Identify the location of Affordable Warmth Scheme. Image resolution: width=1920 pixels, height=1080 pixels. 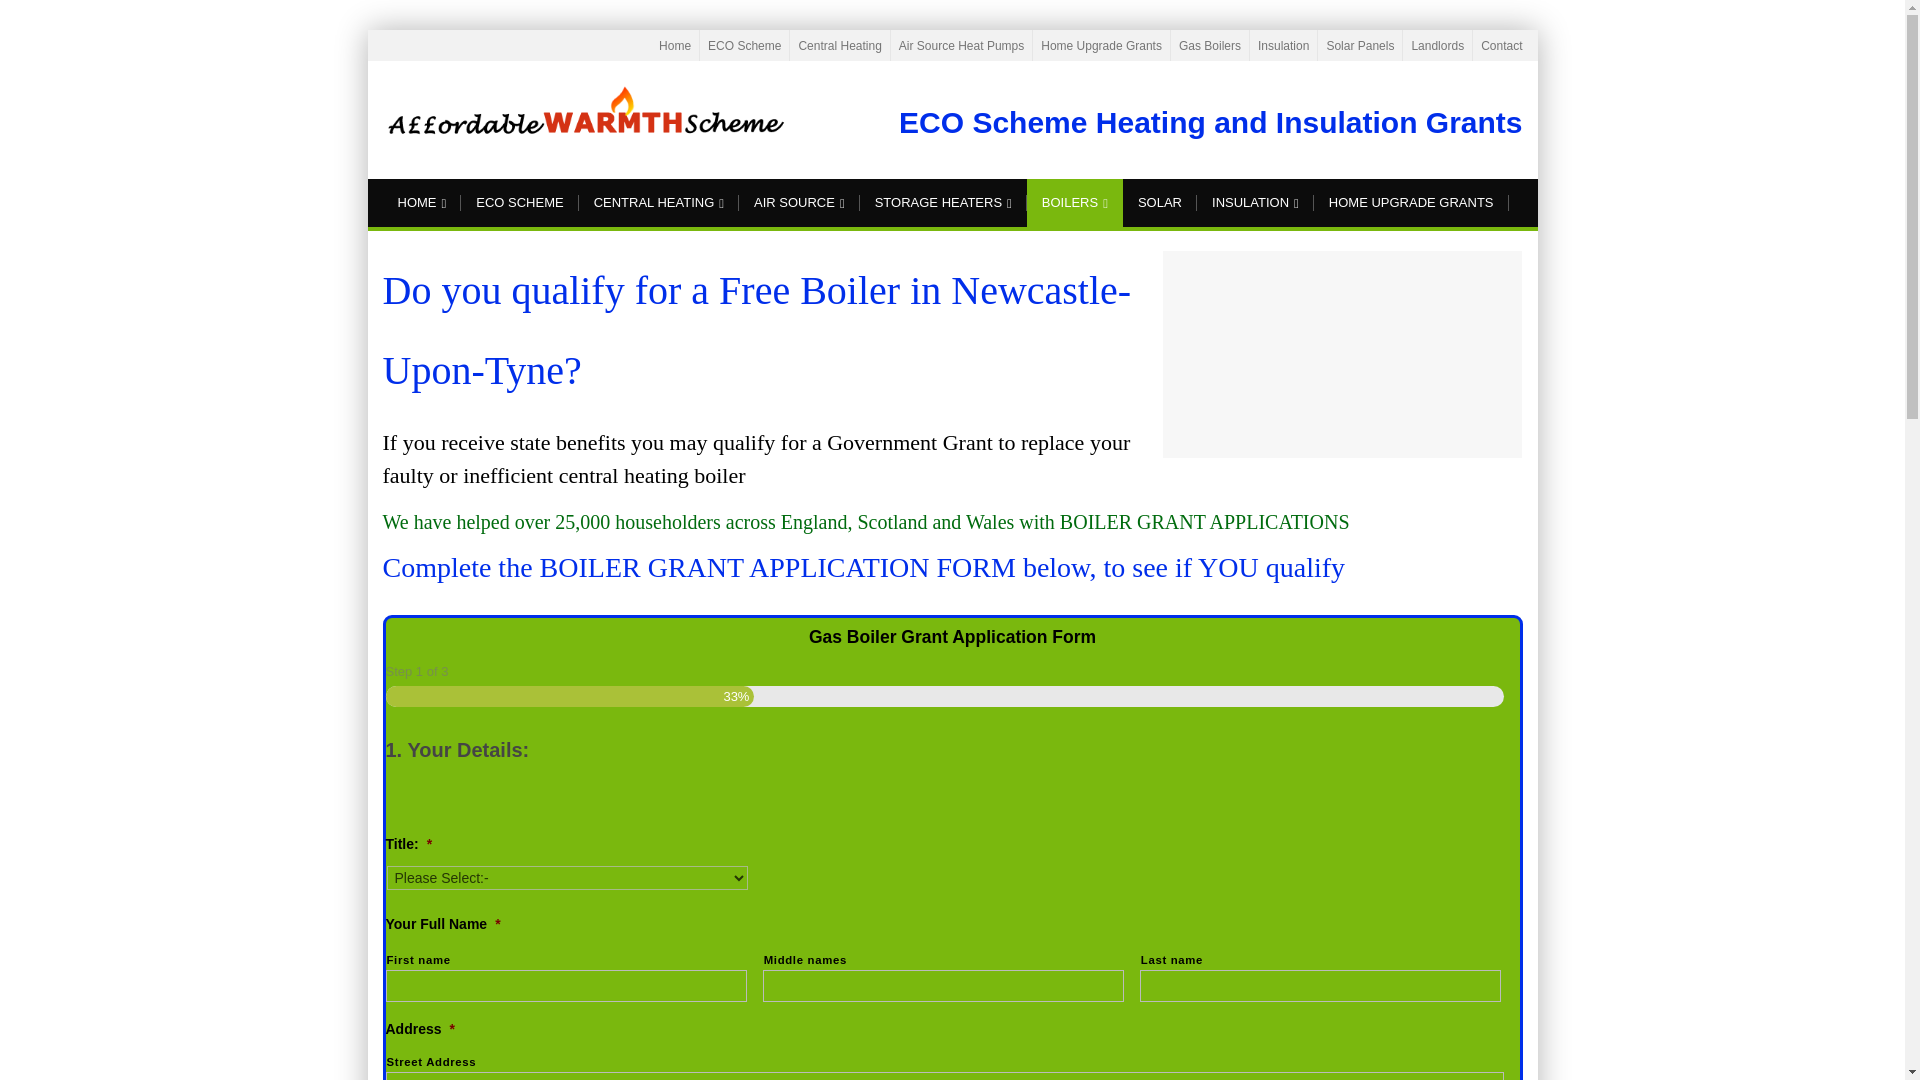
(584, 114).